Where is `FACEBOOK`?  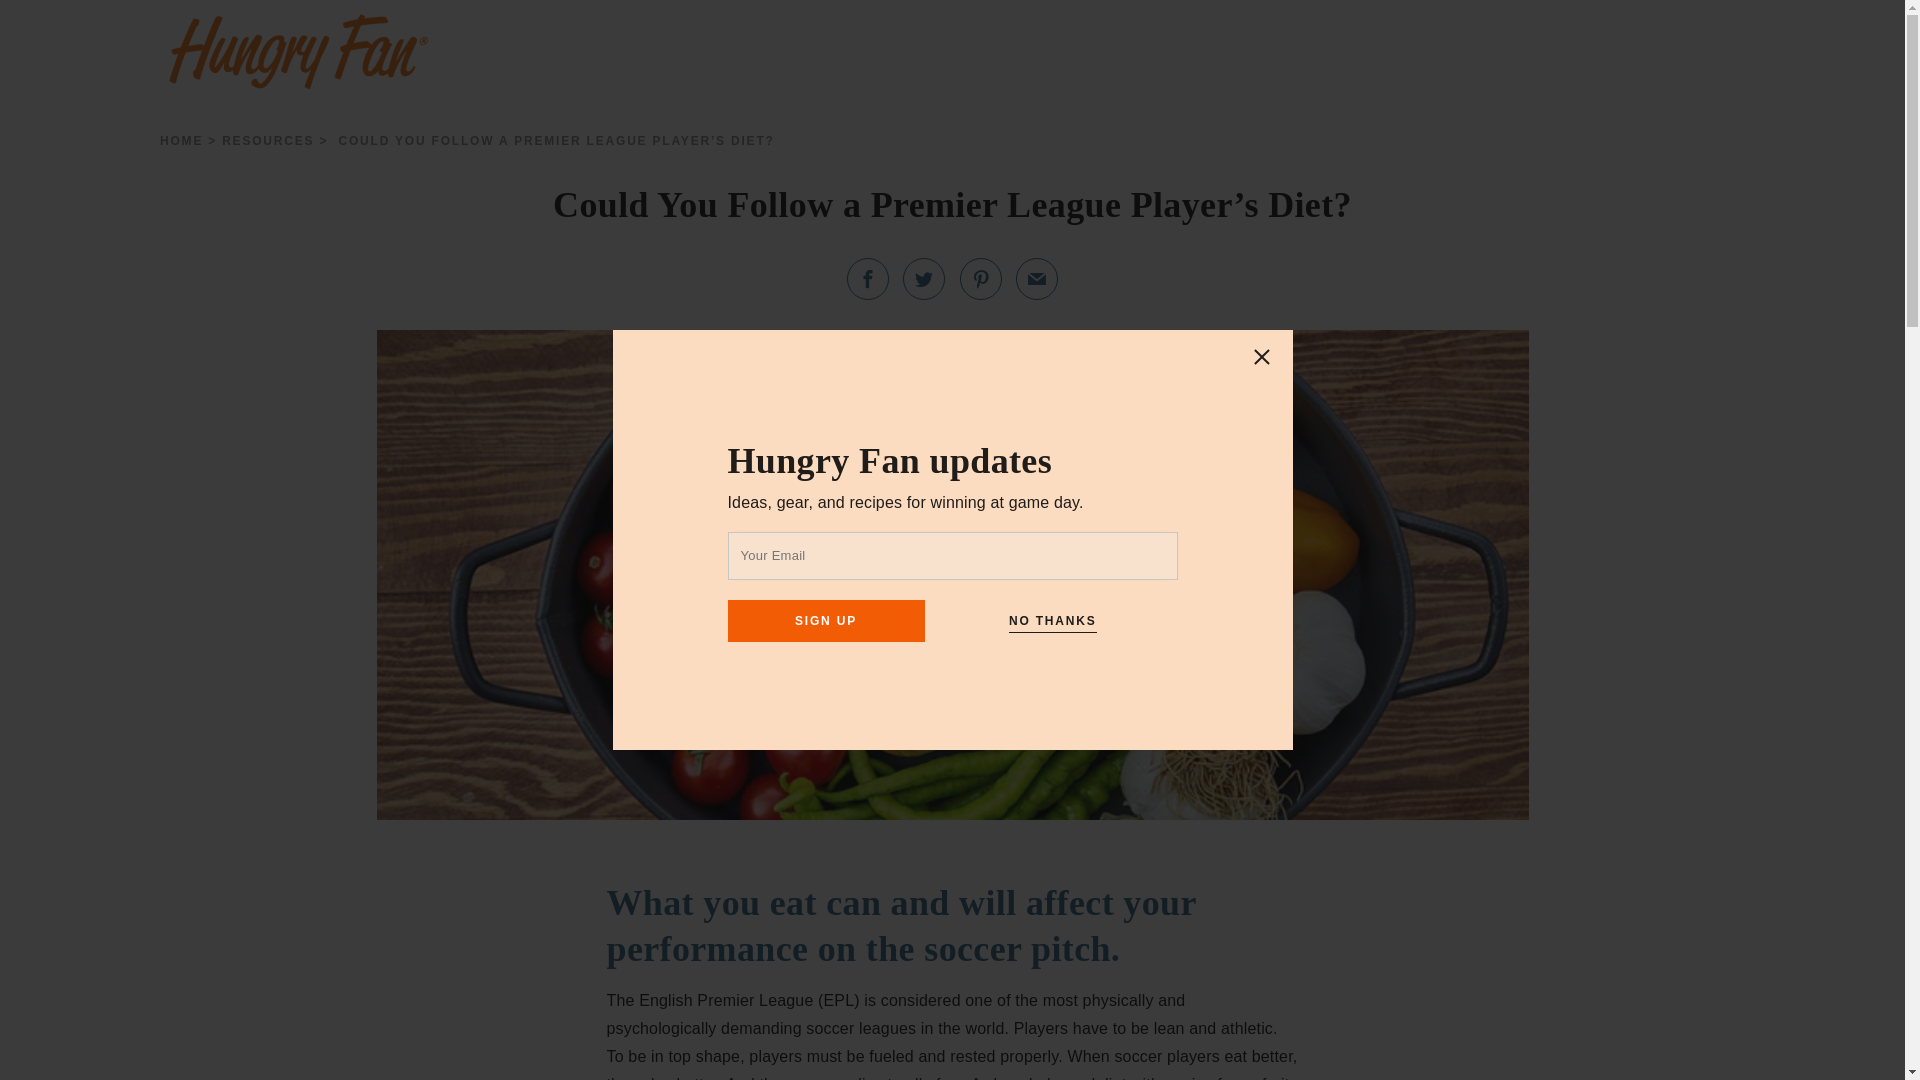
FACEBOOK is located at coordinates (867, 279).